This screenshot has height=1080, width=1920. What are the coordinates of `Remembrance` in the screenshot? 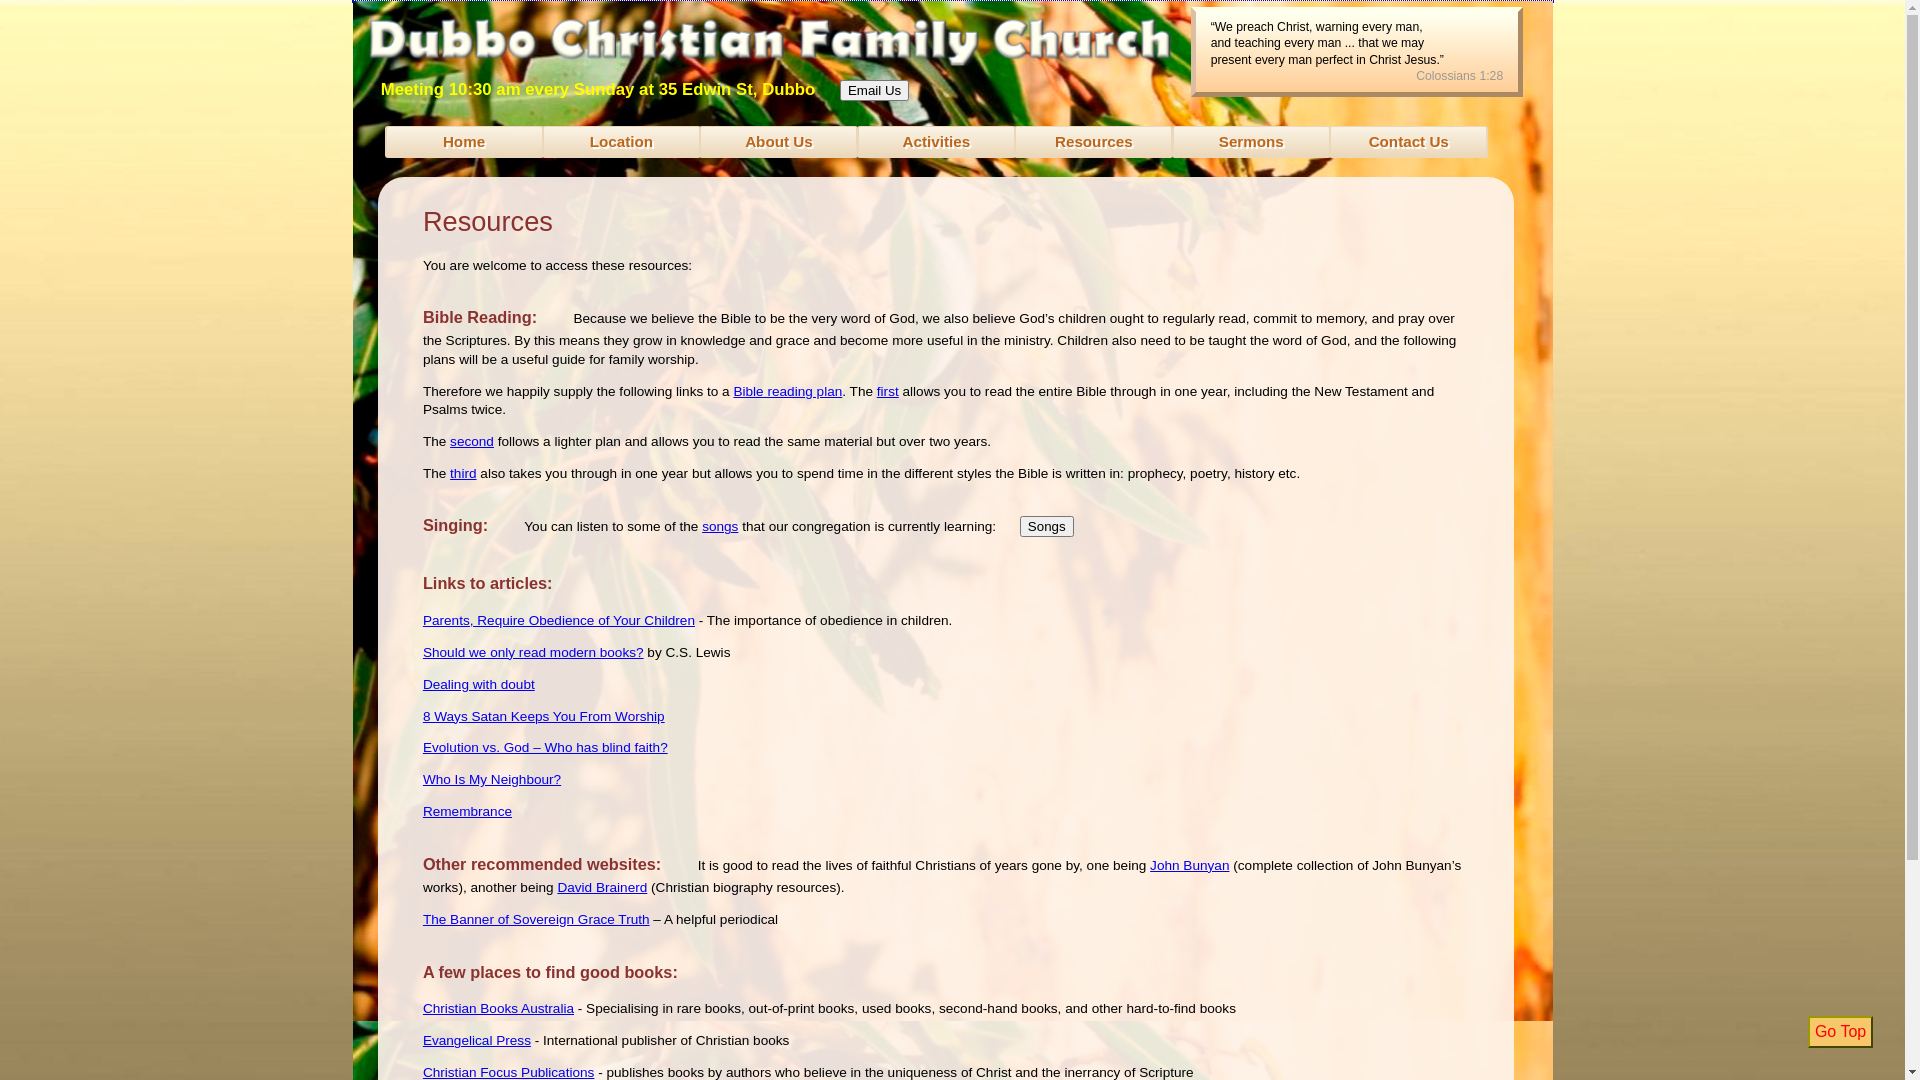 It's located at (468, 812).